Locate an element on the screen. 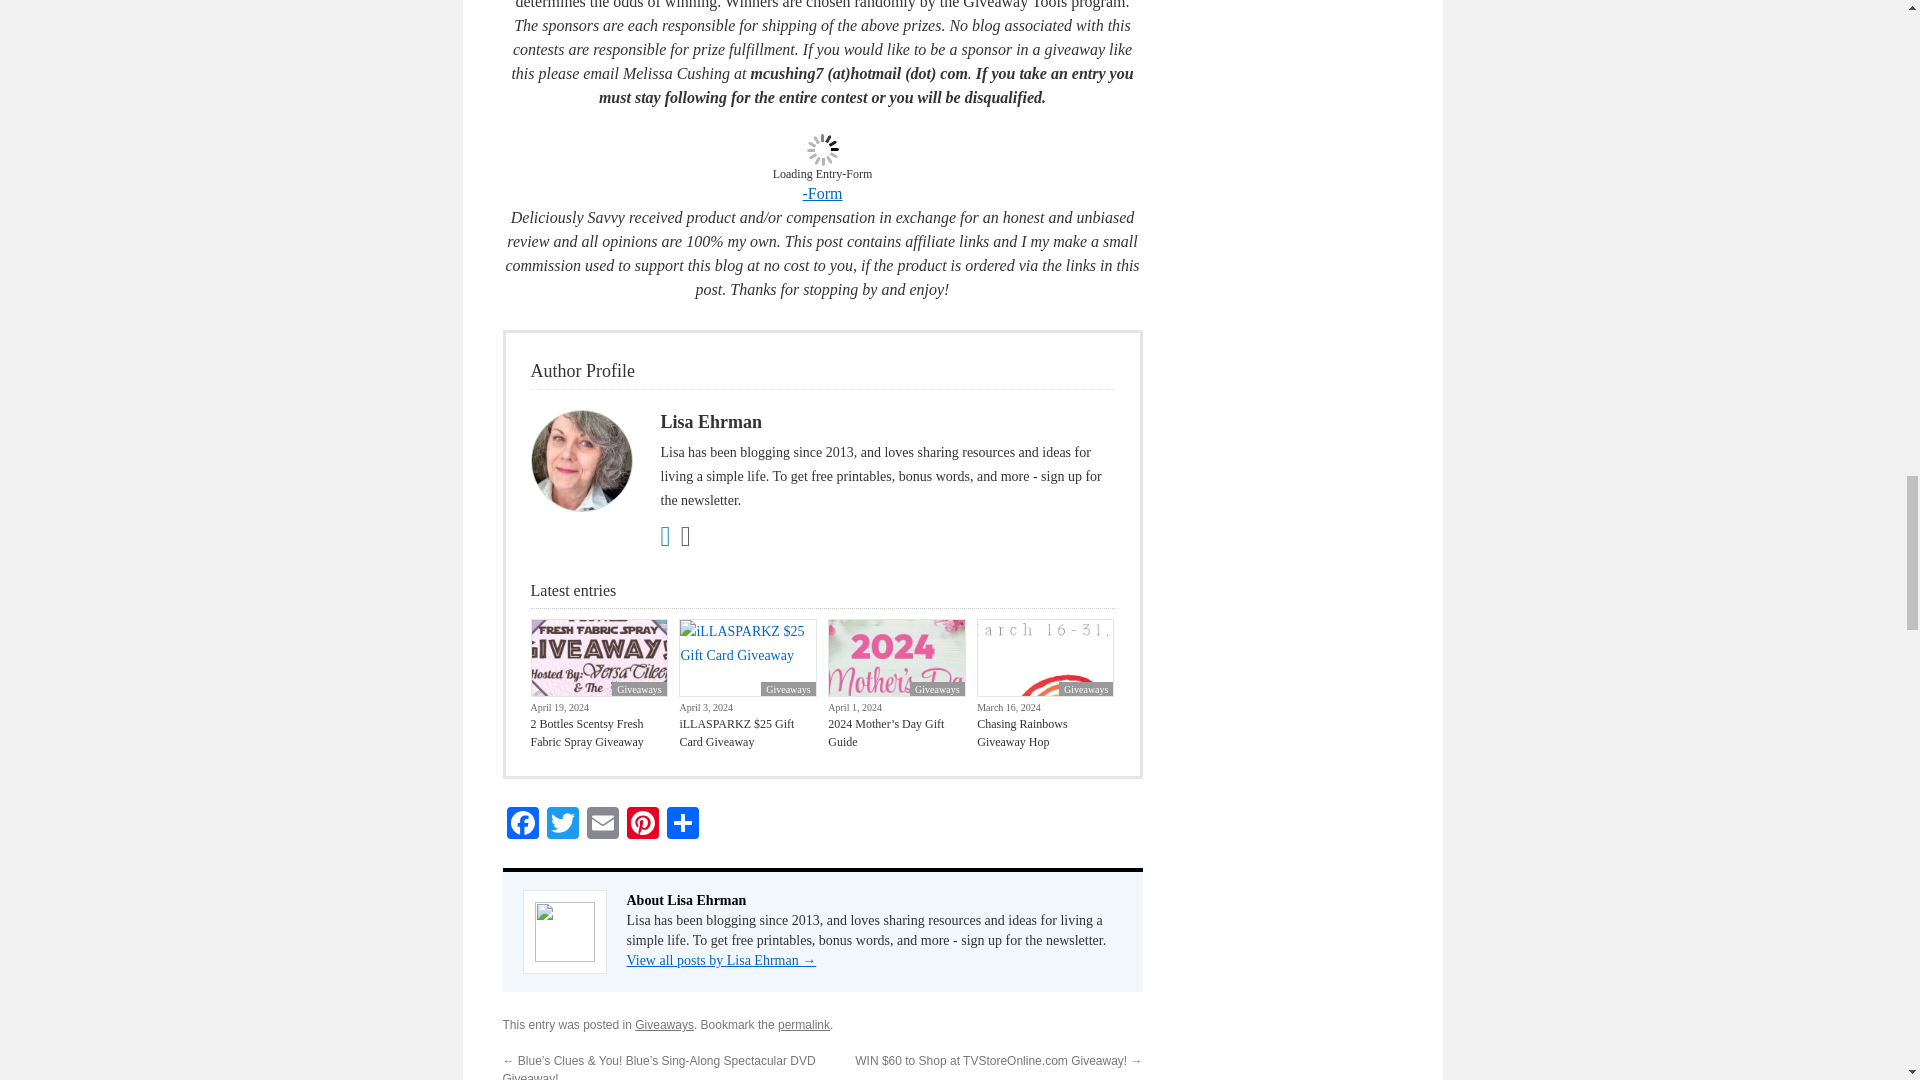 The height and width of the screenshot is (1080, 1920). Facebook is located at coordinates (521, 824).